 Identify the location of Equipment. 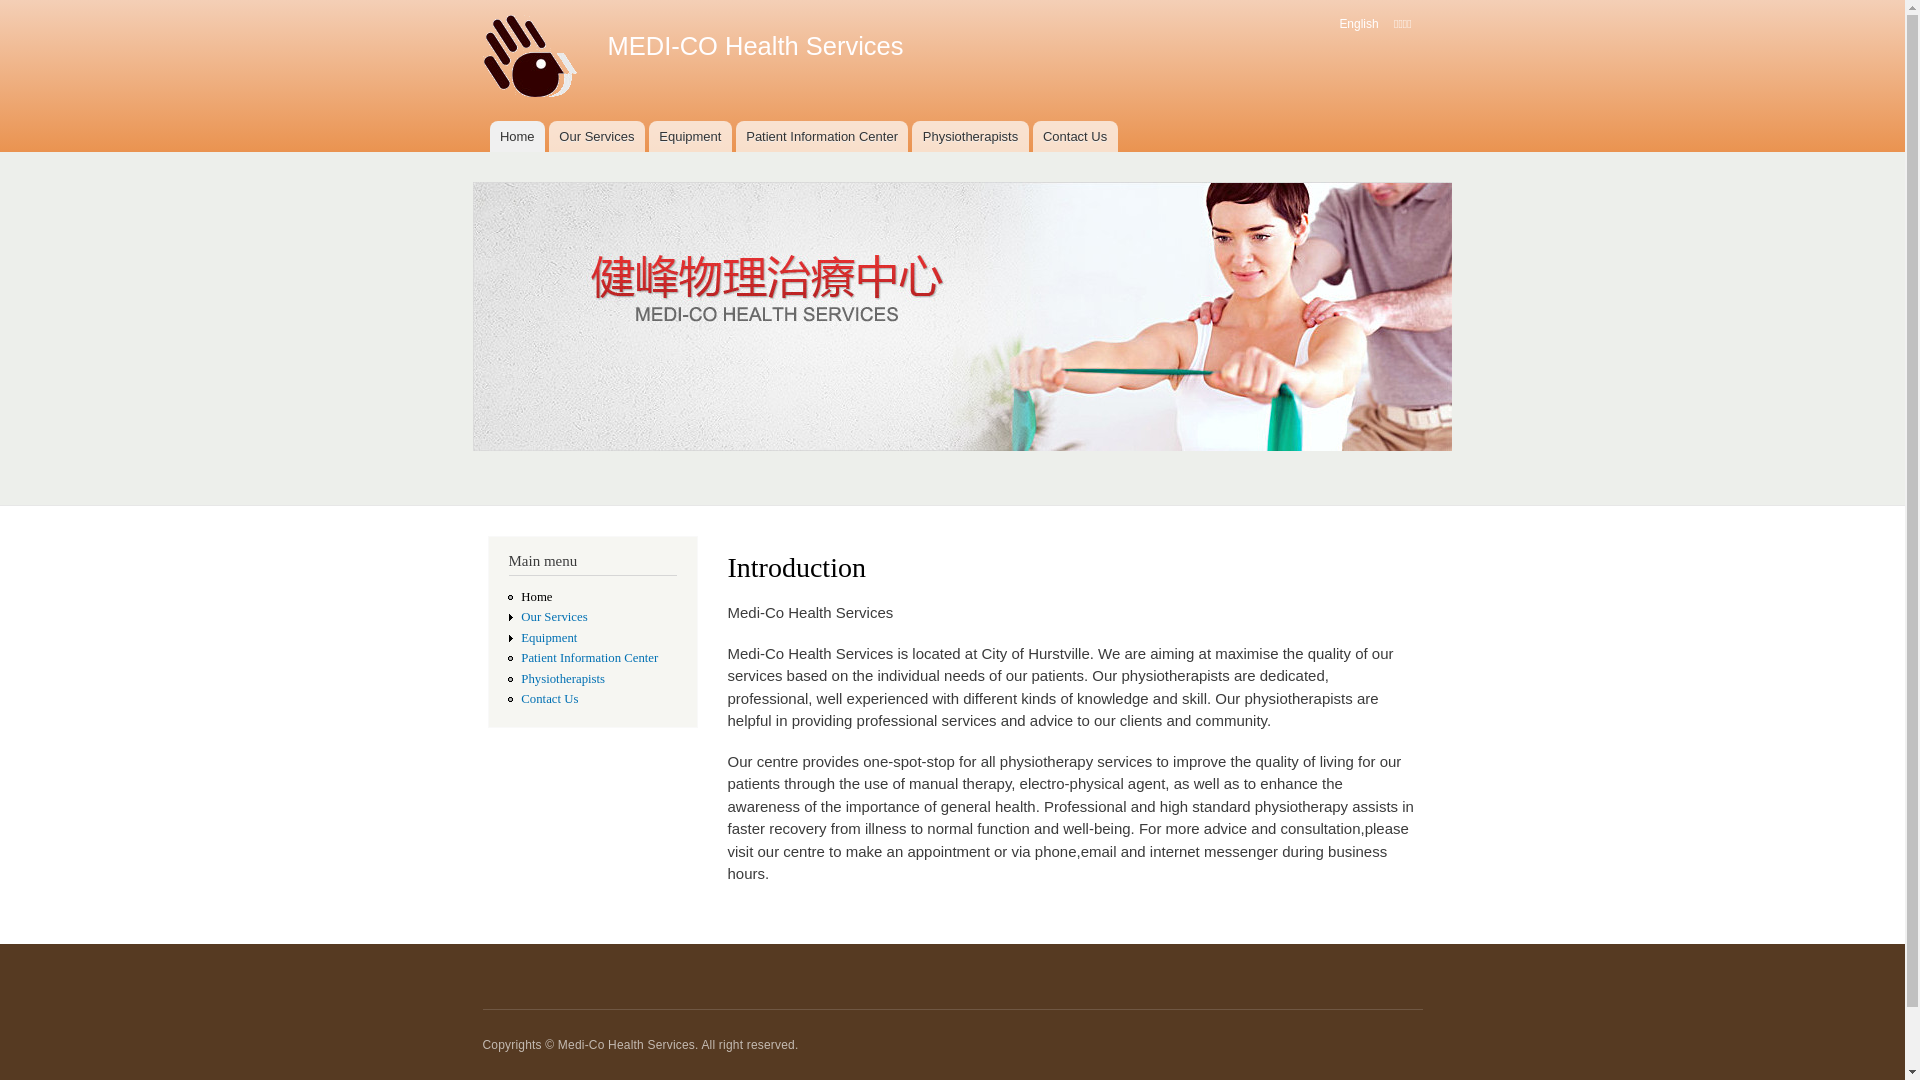
(549, 638).